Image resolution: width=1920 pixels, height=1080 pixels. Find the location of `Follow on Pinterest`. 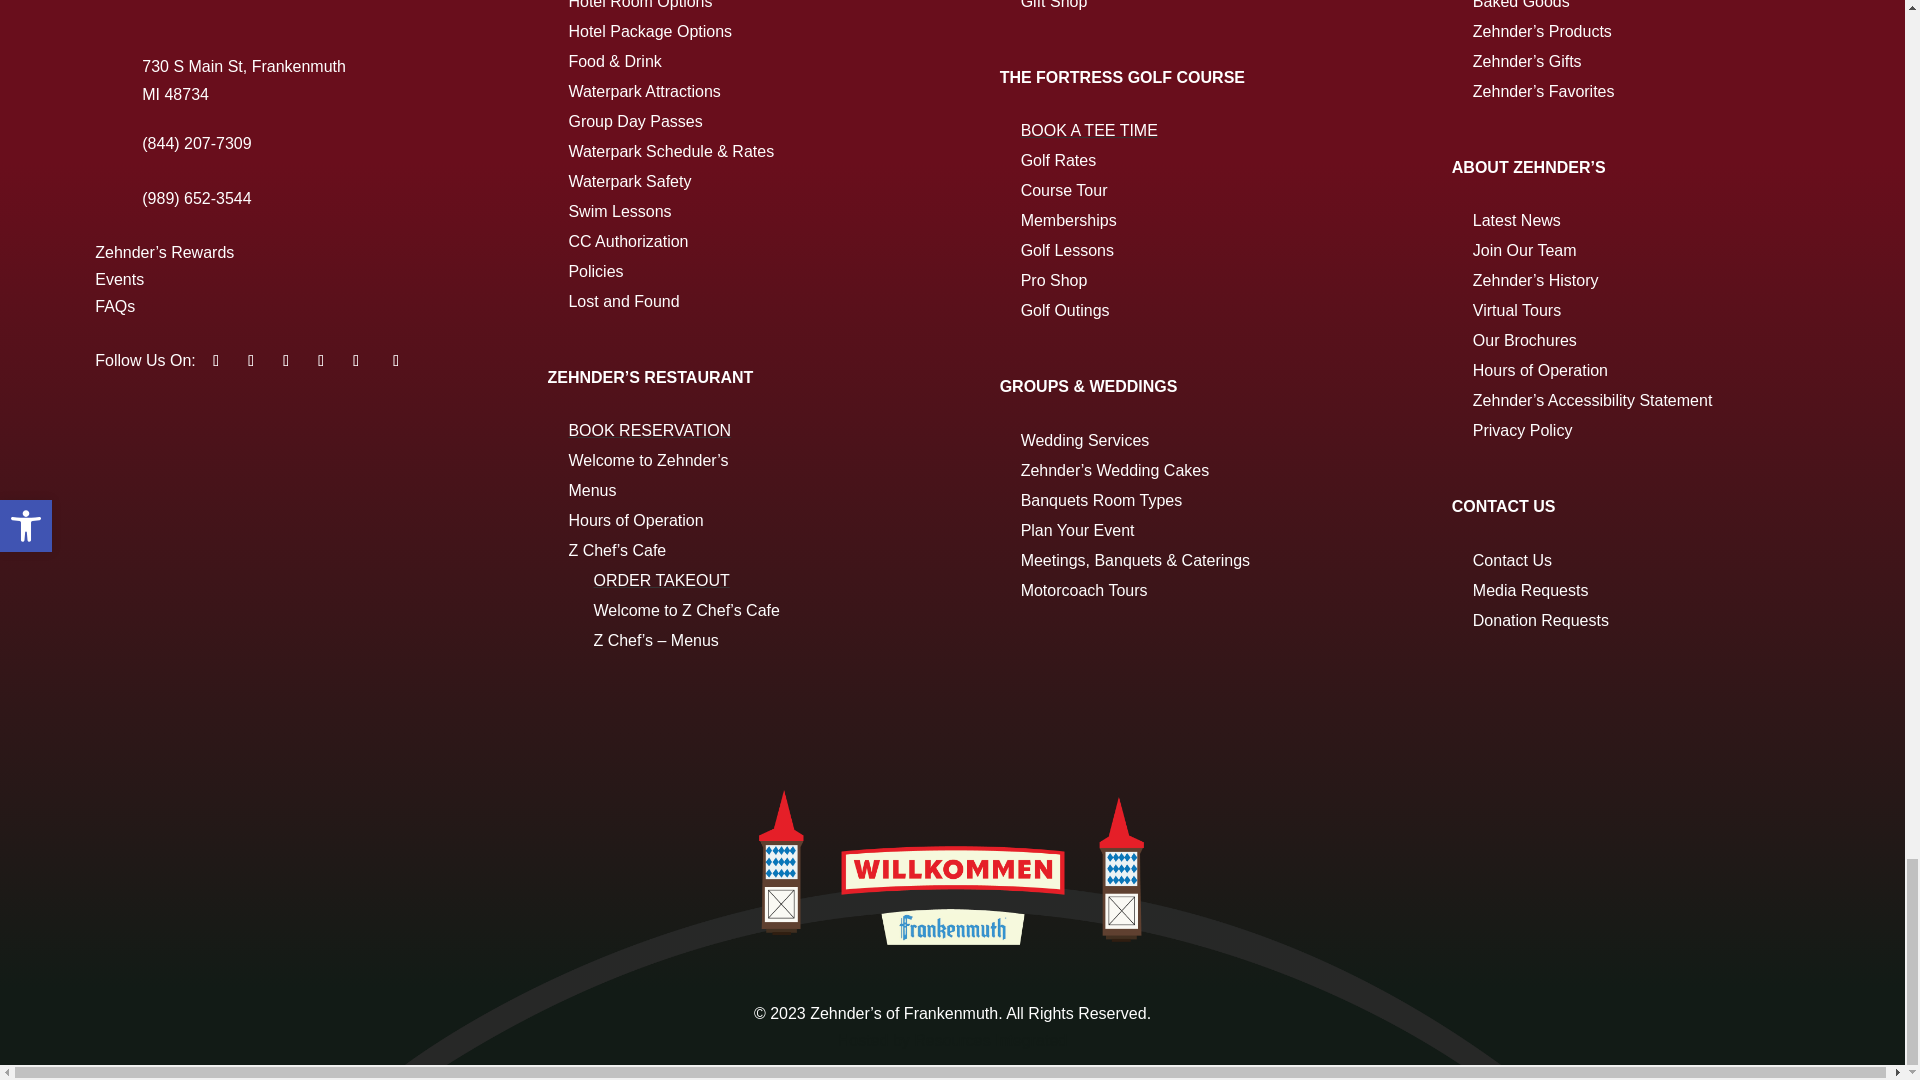

Follow on Pinterest is located at coordinates (321, 360).